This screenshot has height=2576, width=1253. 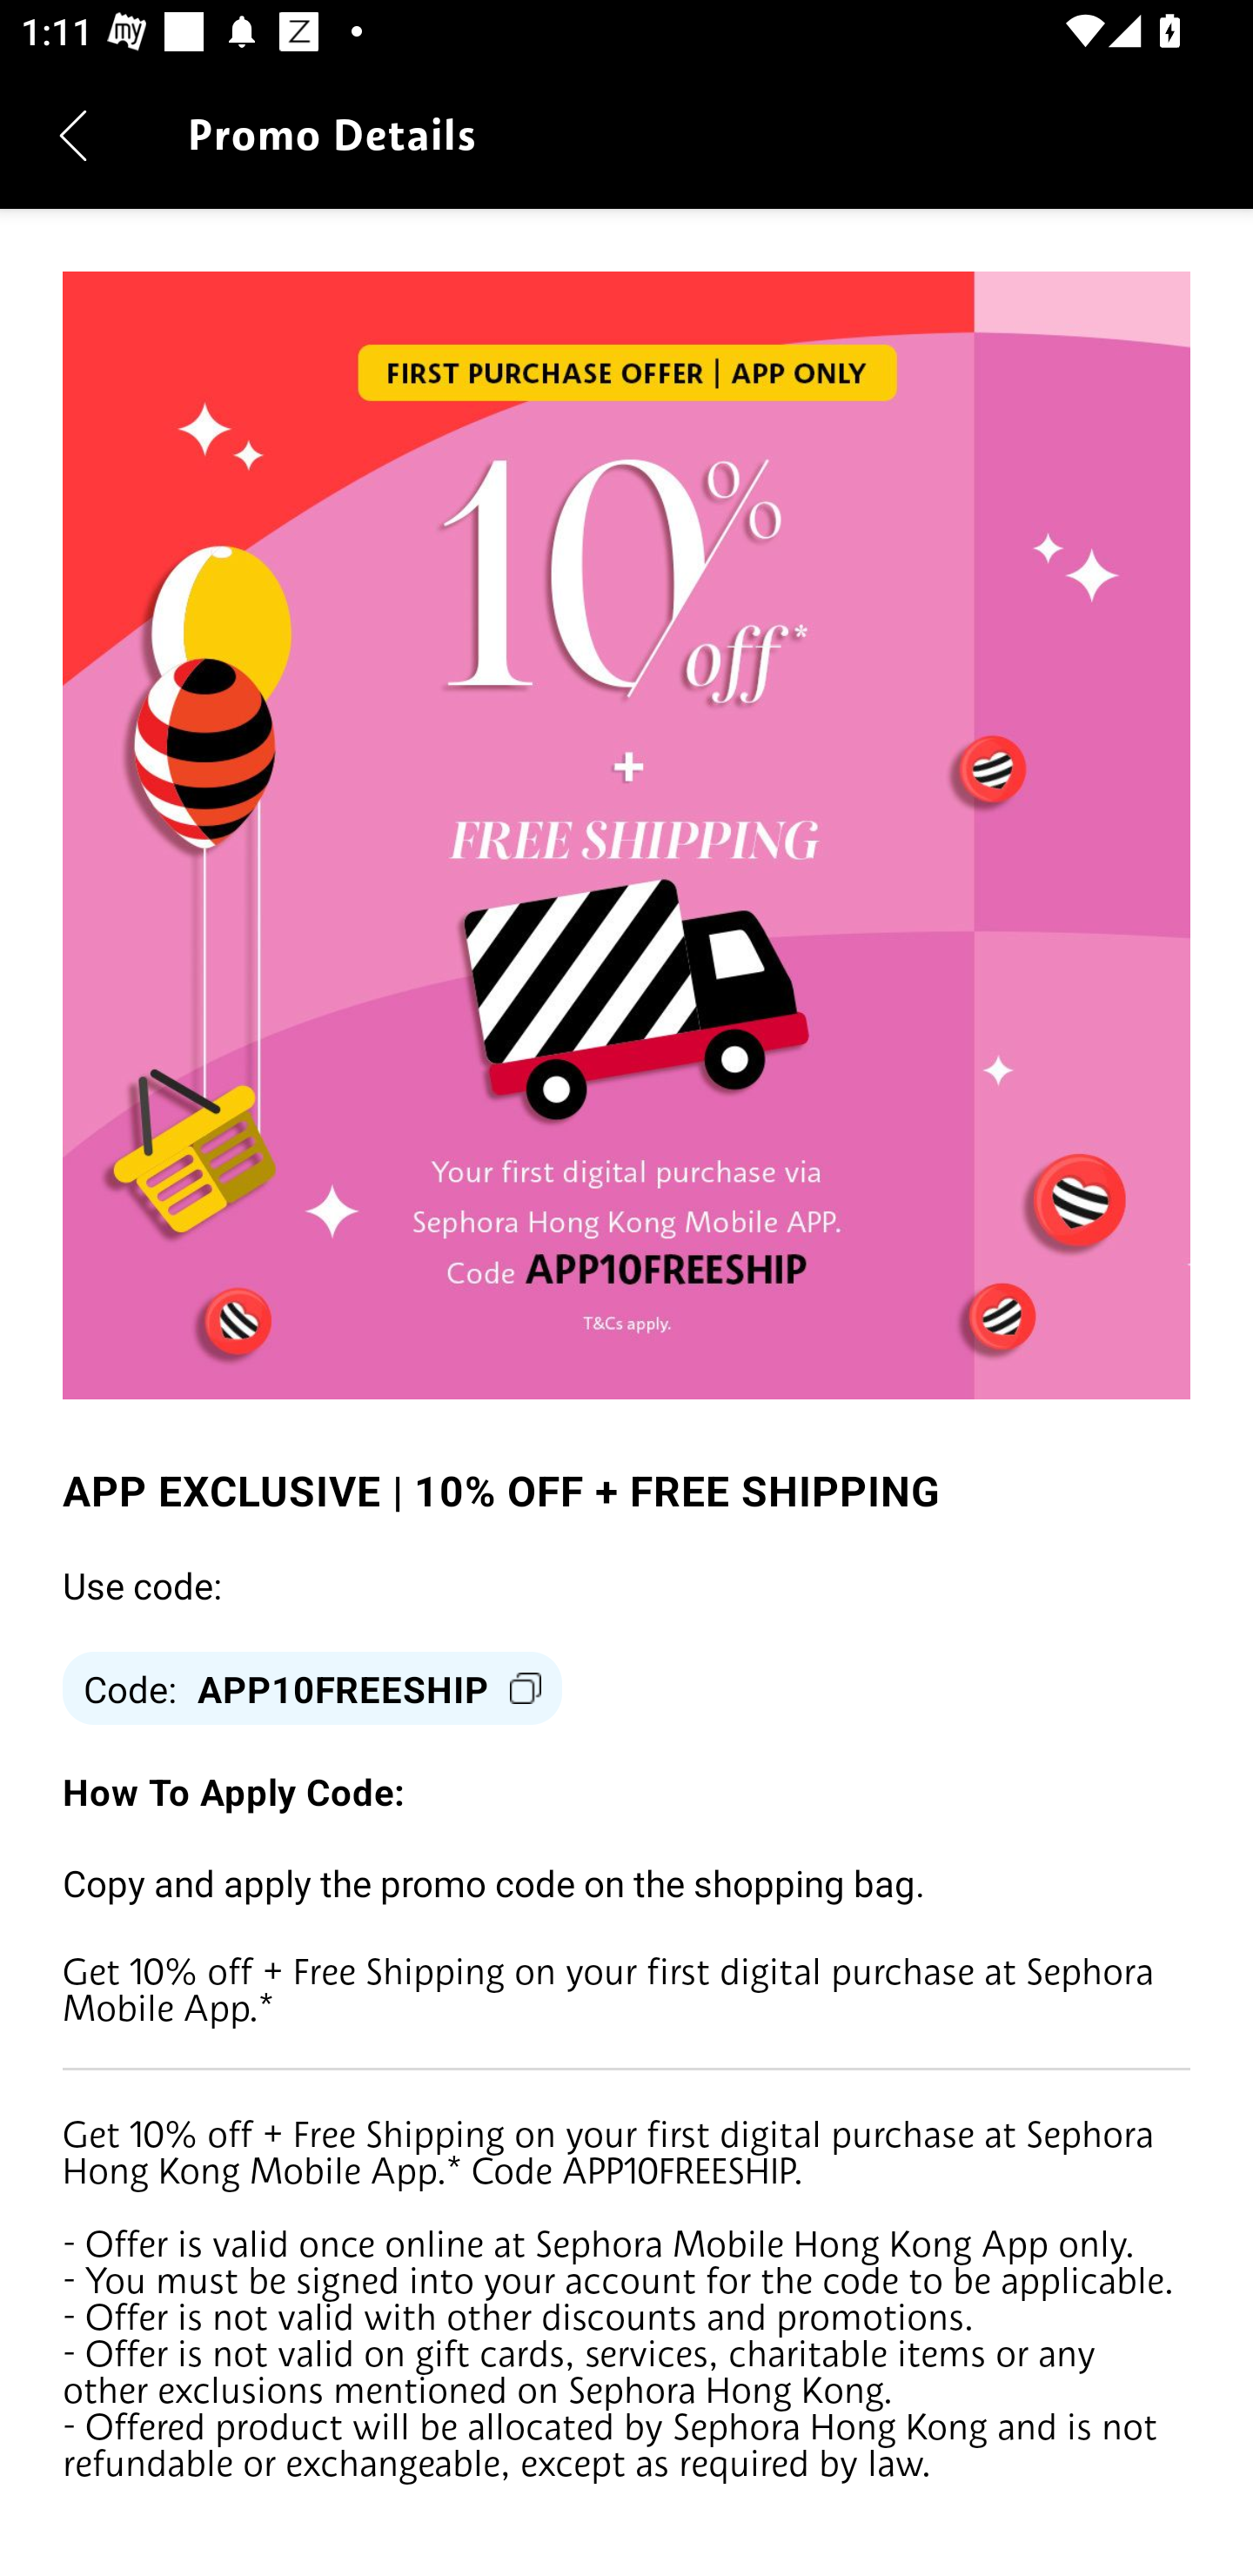 I want to click on Navigate up, so click(x=73, y=135).